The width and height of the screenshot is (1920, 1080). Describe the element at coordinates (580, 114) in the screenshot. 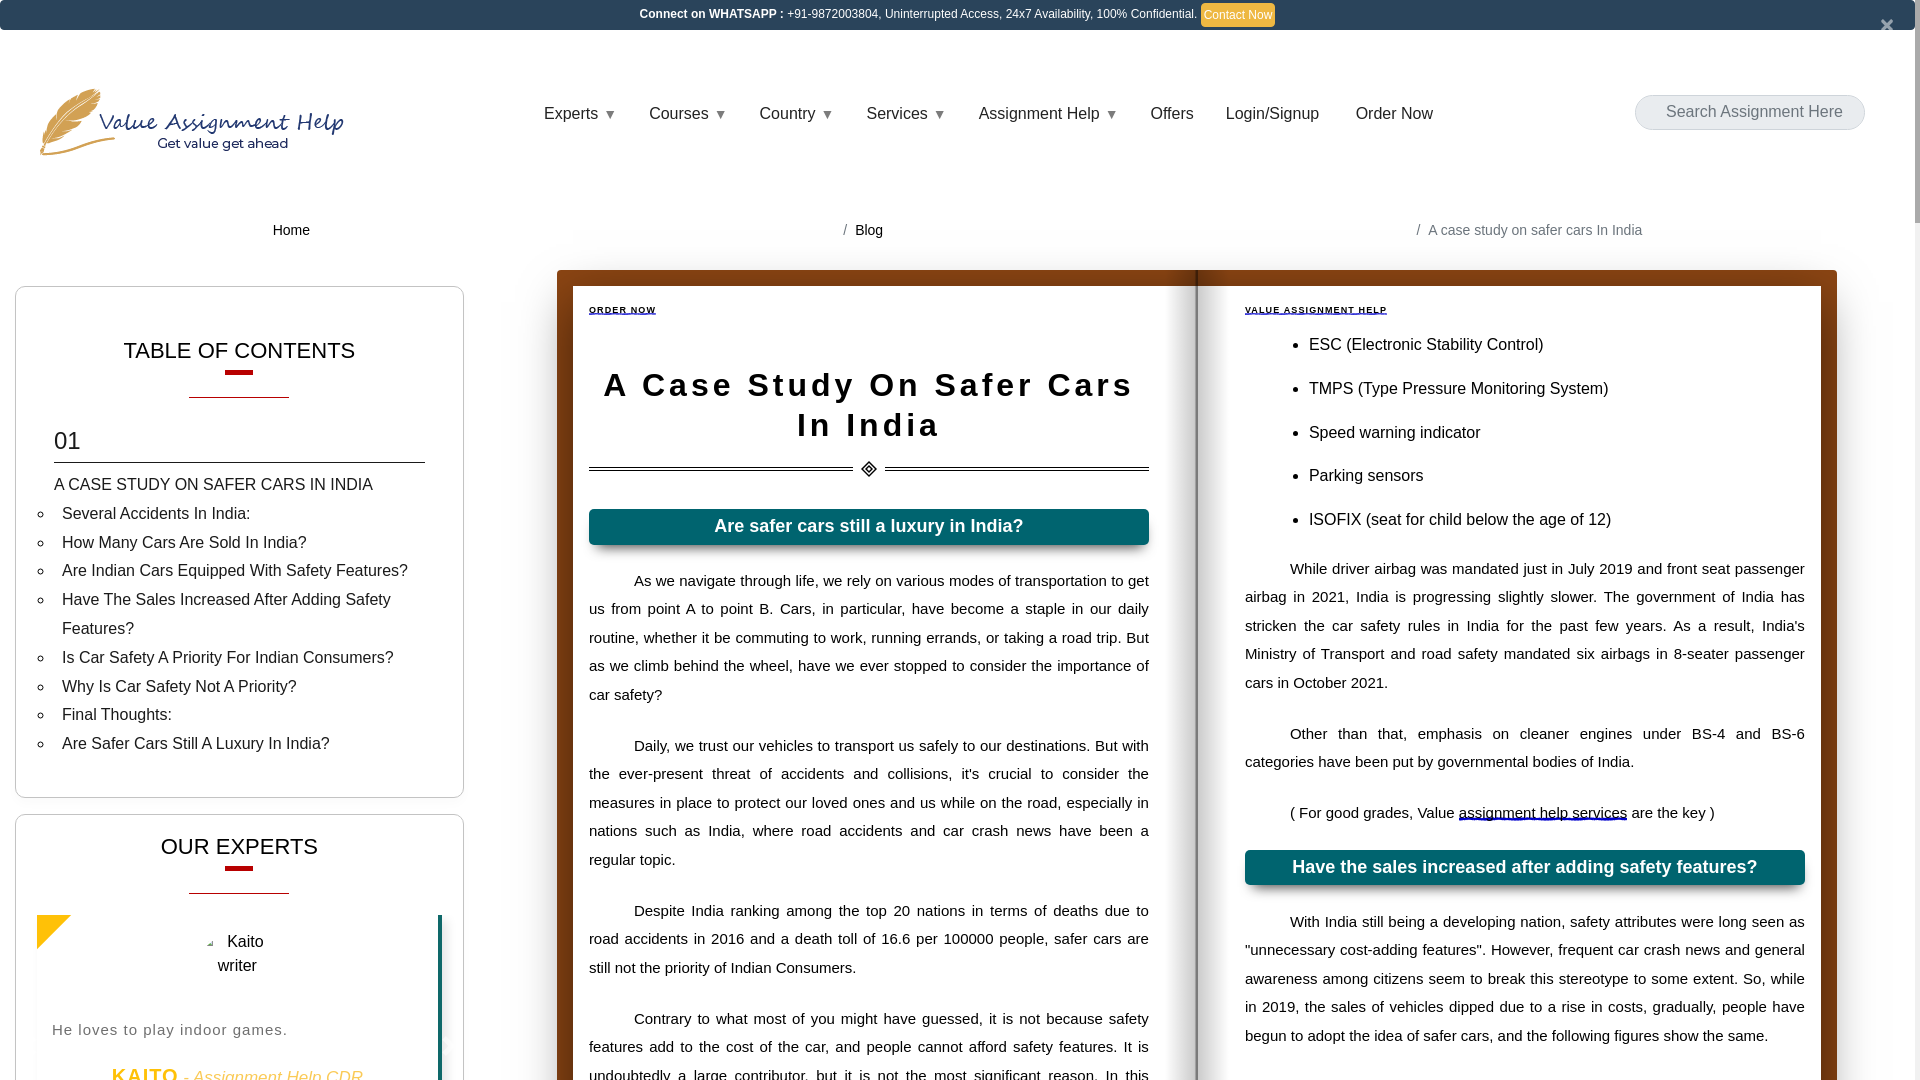

I see `Experts` at that location.